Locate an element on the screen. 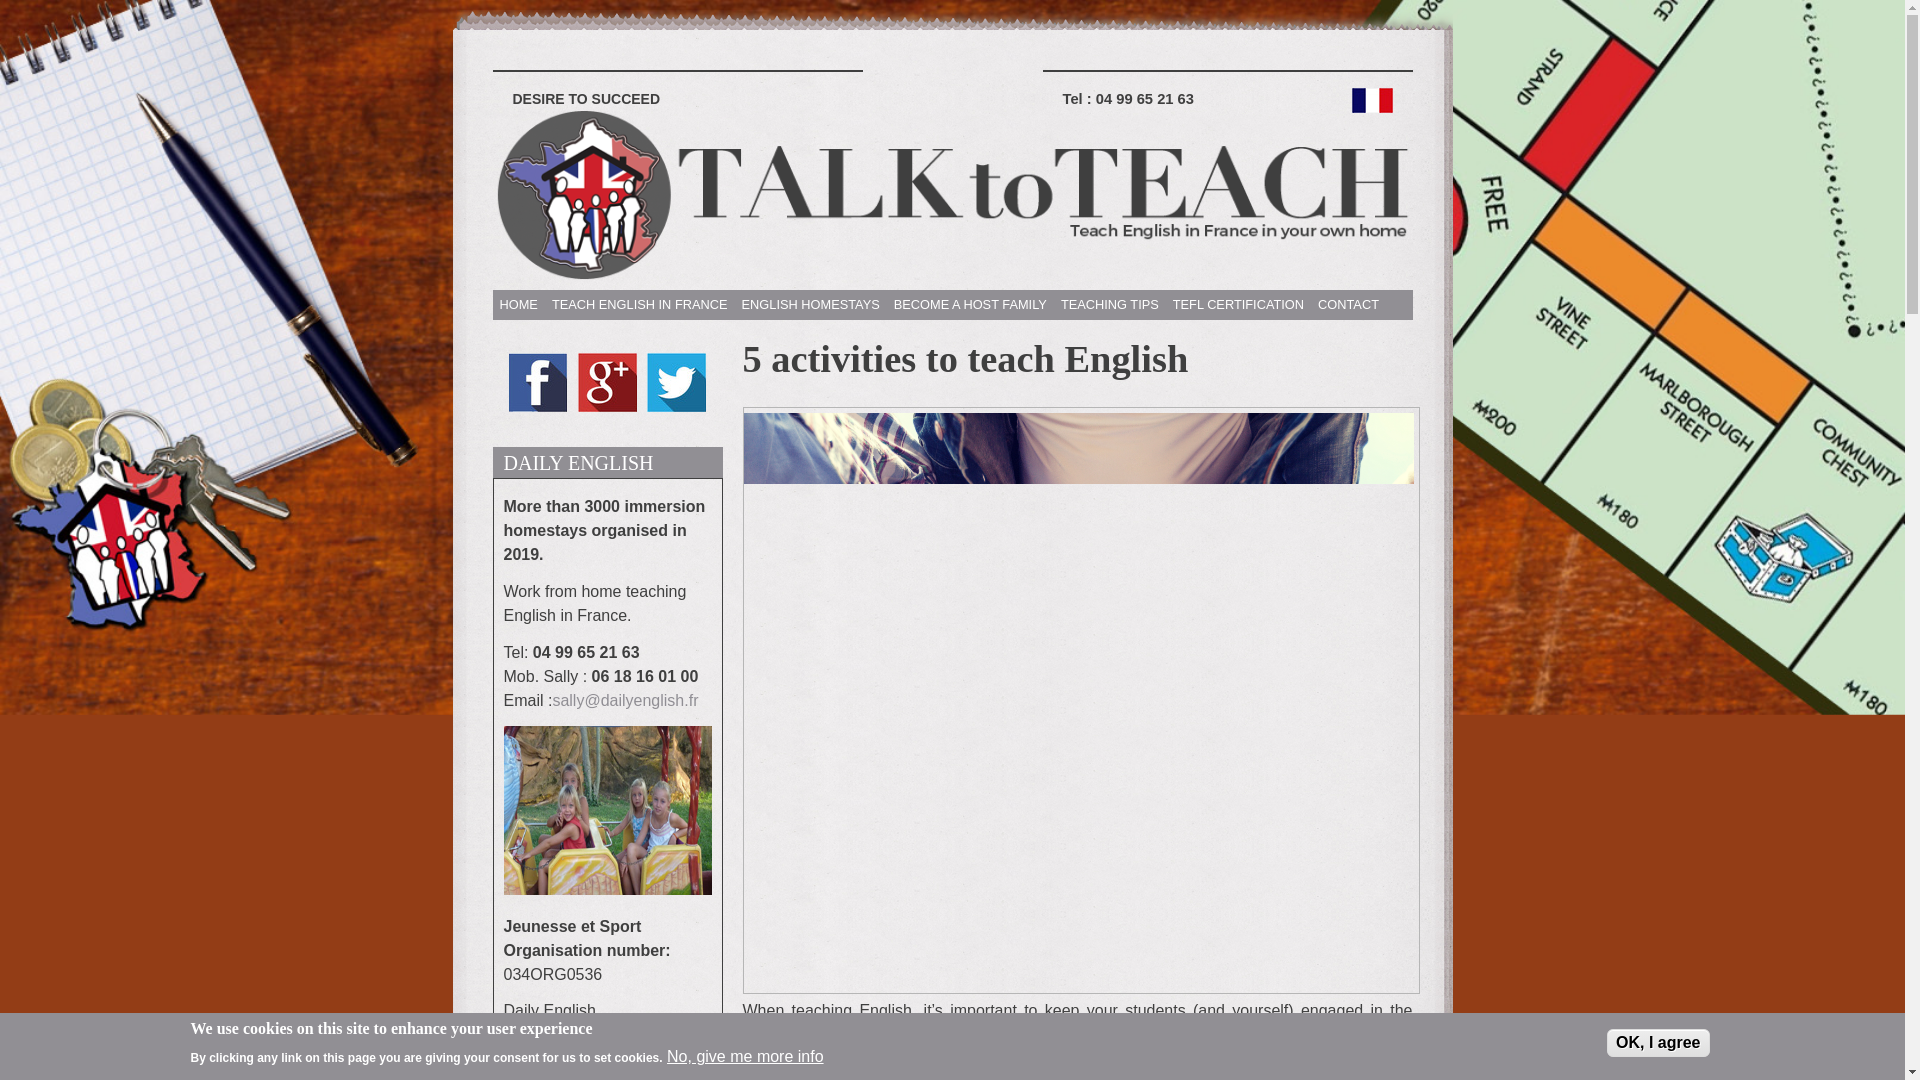 The image size is (1920, 1080). CONTACT is located at coordinates (1348, 304).